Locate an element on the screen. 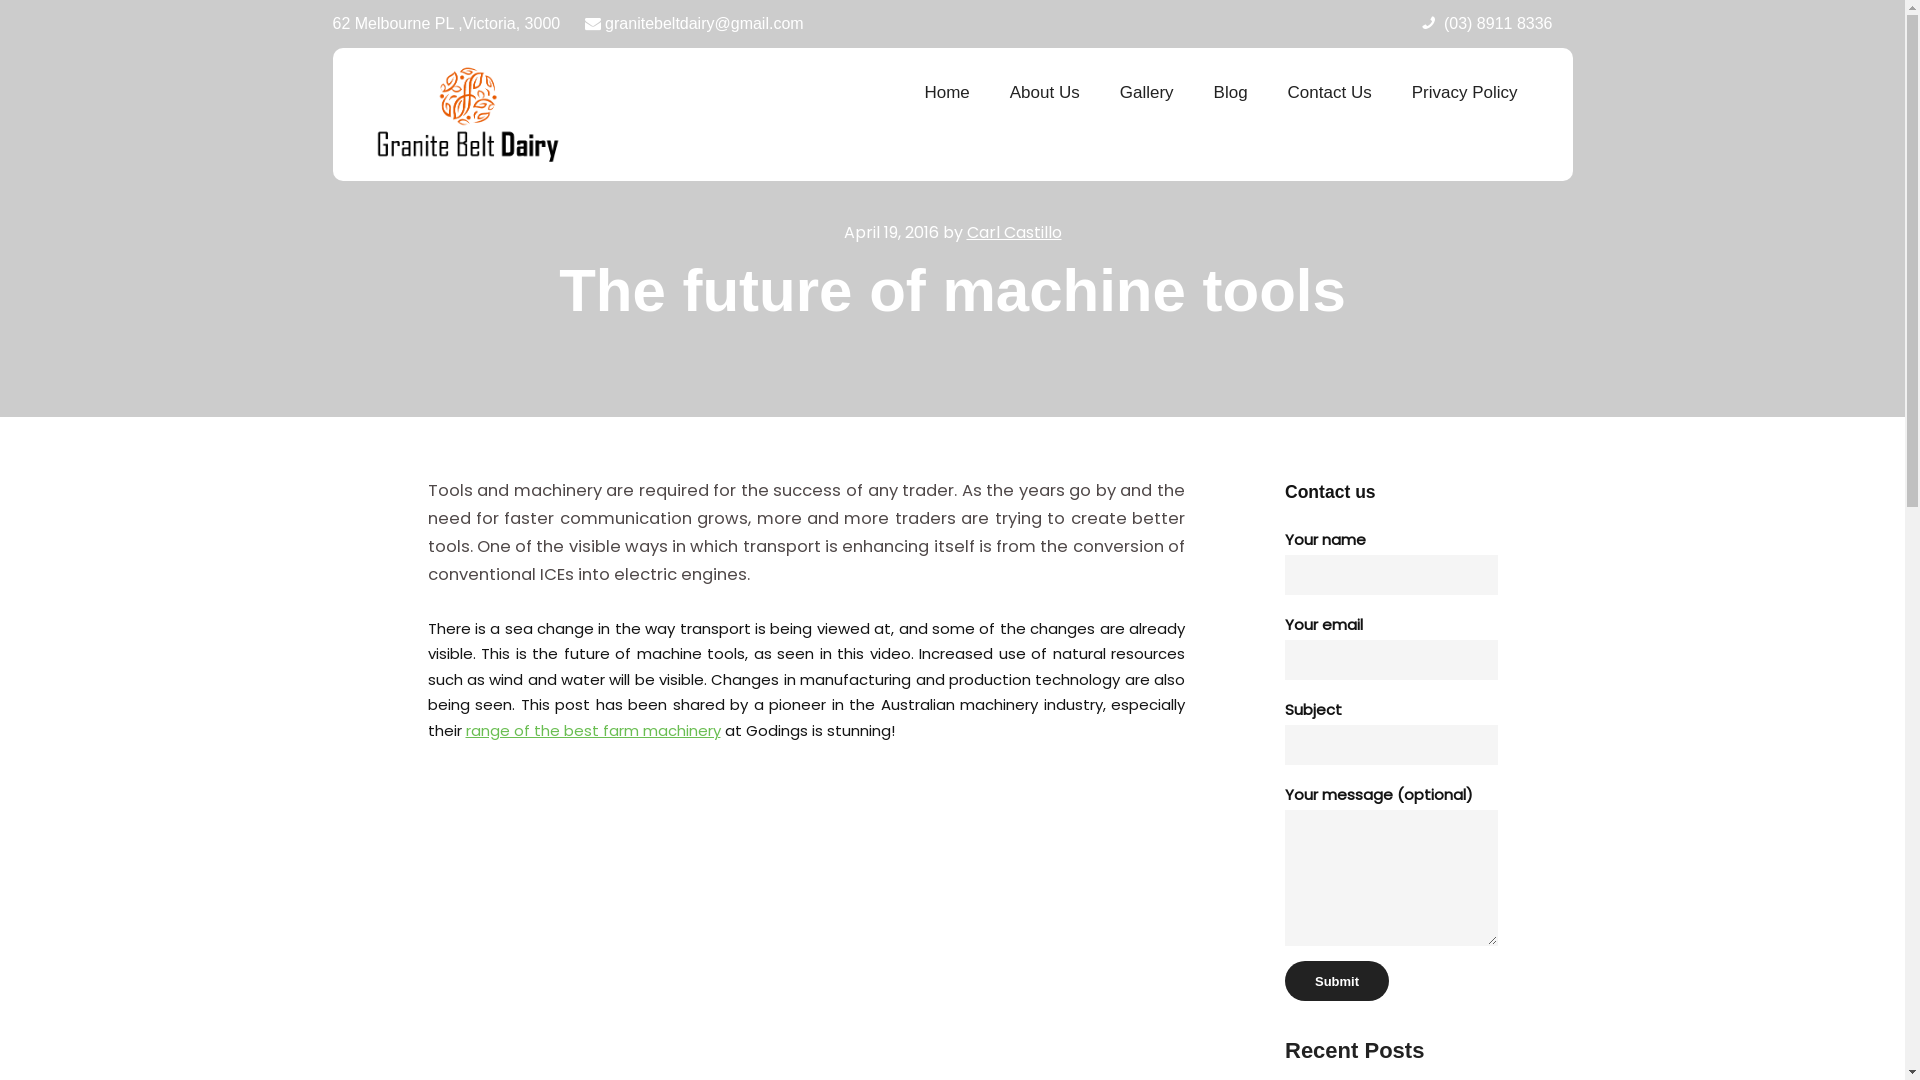 The width and height of the screenshot is (1920, 1080). About Us is located at coordinates (1045, 93).